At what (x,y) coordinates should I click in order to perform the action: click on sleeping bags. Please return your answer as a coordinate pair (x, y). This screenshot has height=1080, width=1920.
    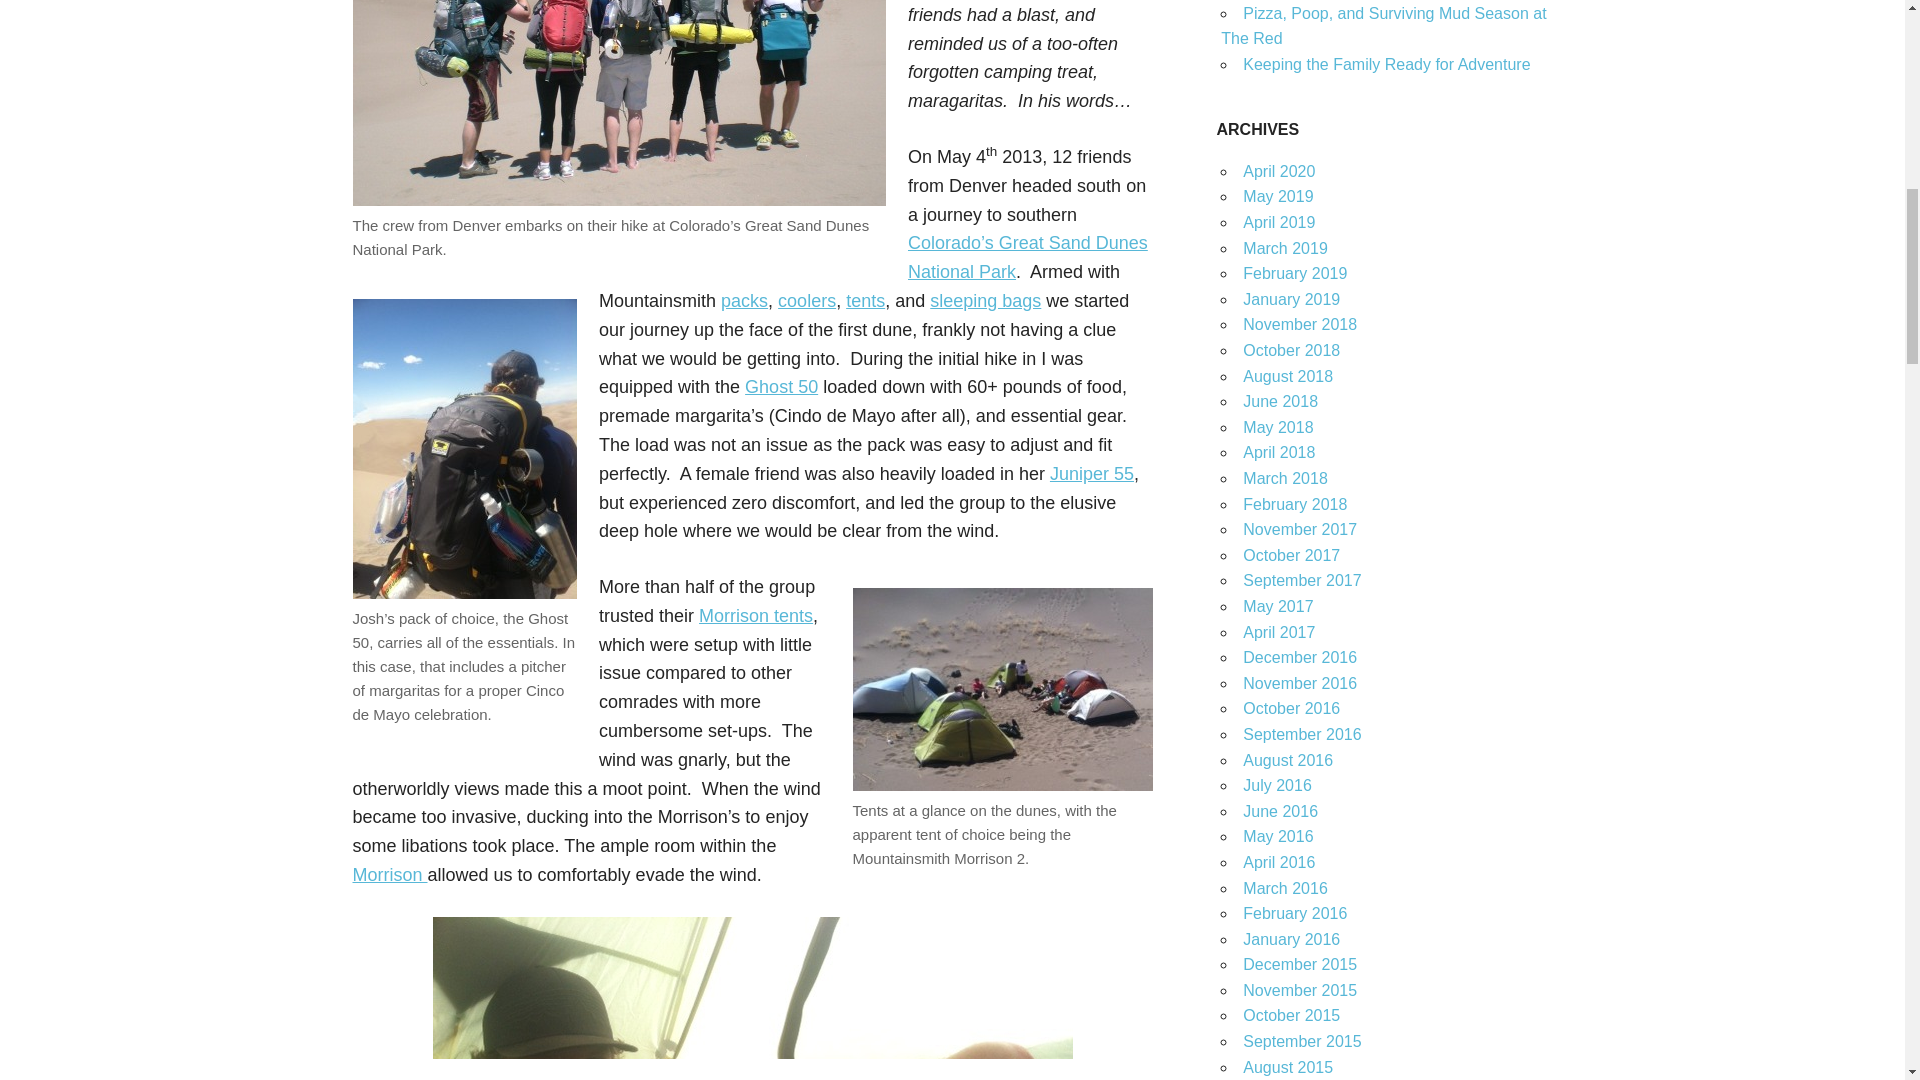
    Looking at the image, I should click on (984, 300).